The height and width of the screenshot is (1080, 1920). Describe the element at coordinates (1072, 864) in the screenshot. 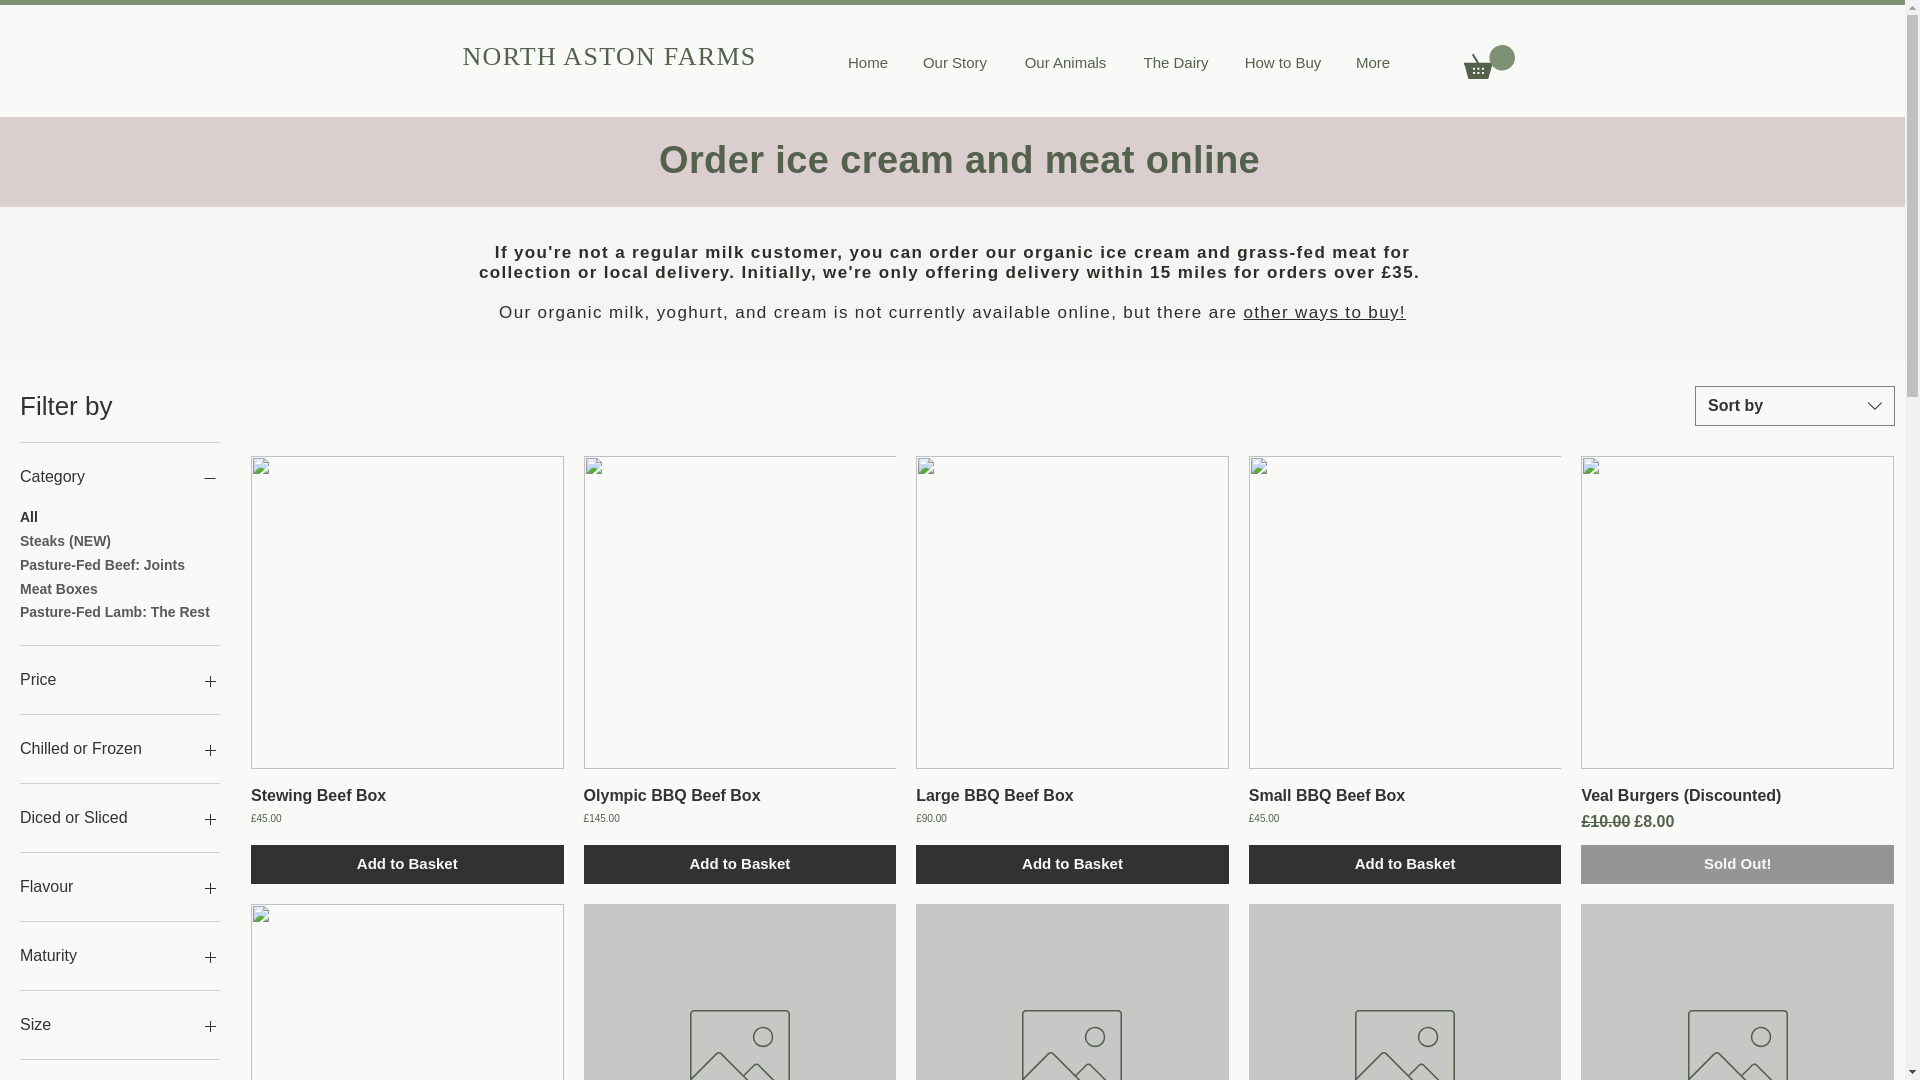

I see `Add to Basket` at that location.